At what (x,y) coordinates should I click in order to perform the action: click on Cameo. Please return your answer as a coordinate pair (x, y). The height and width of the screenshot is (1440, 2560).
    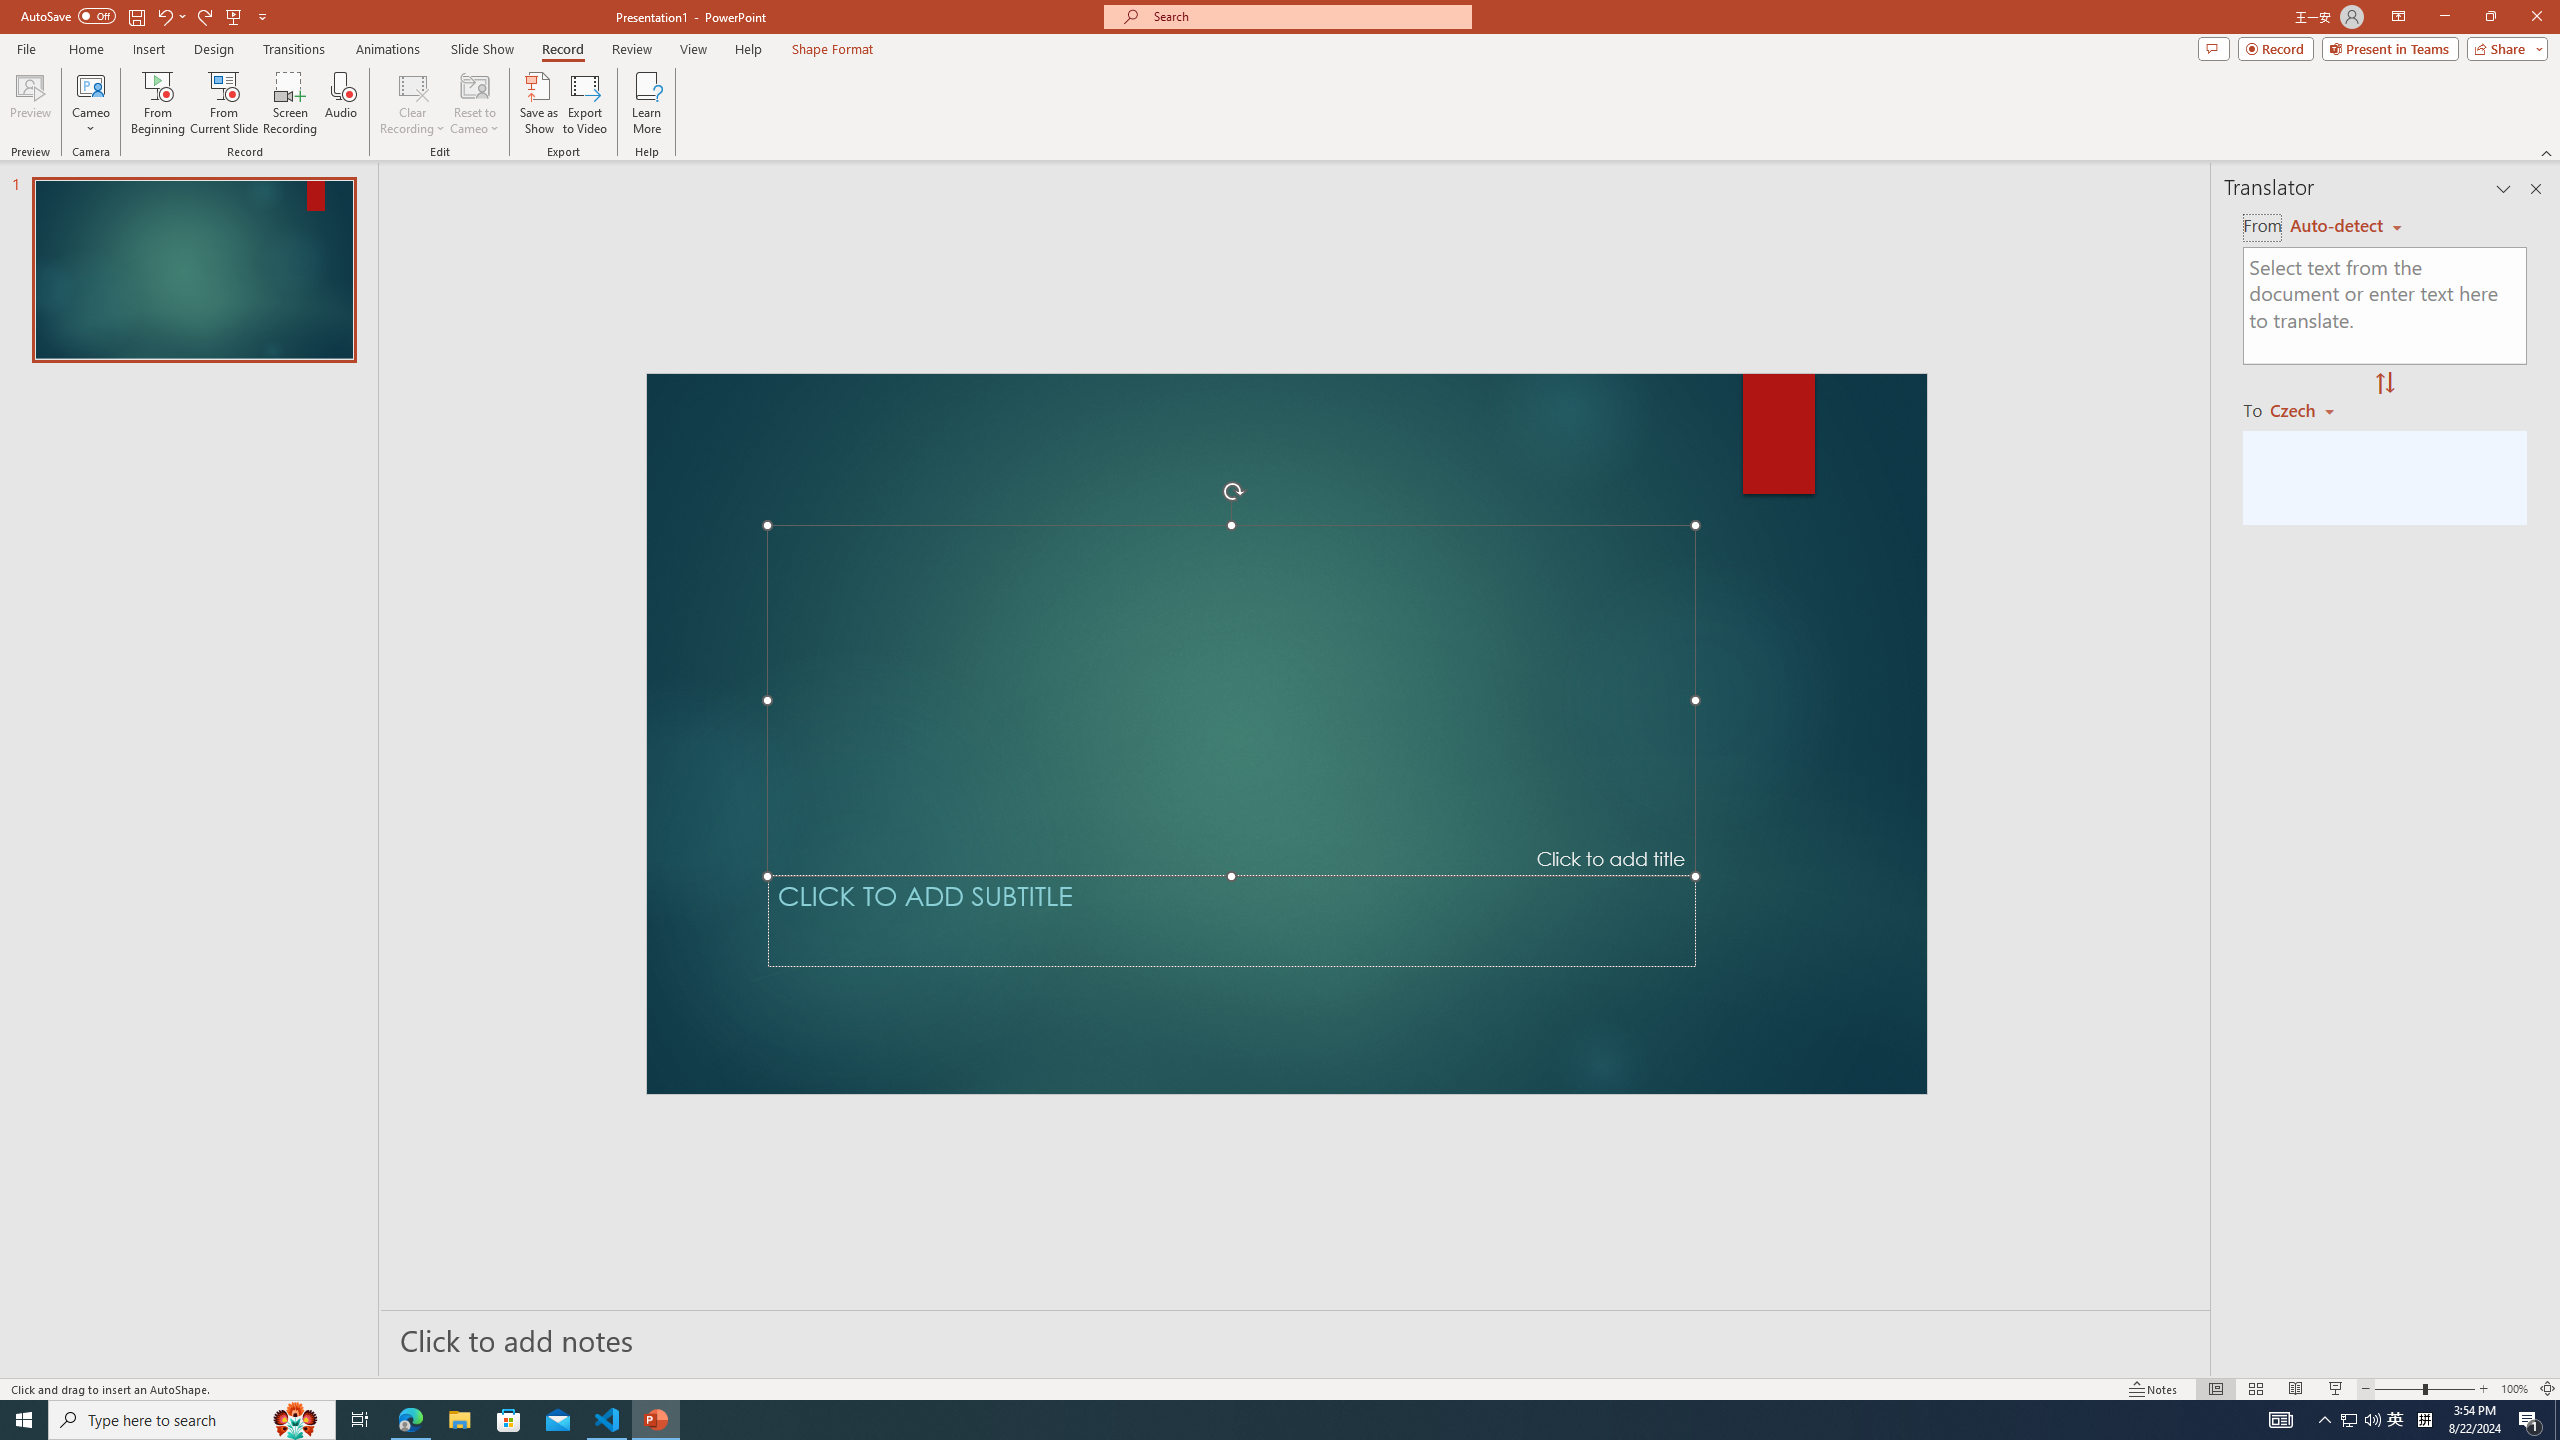
    Looking at the image, I should click on (90, 85).